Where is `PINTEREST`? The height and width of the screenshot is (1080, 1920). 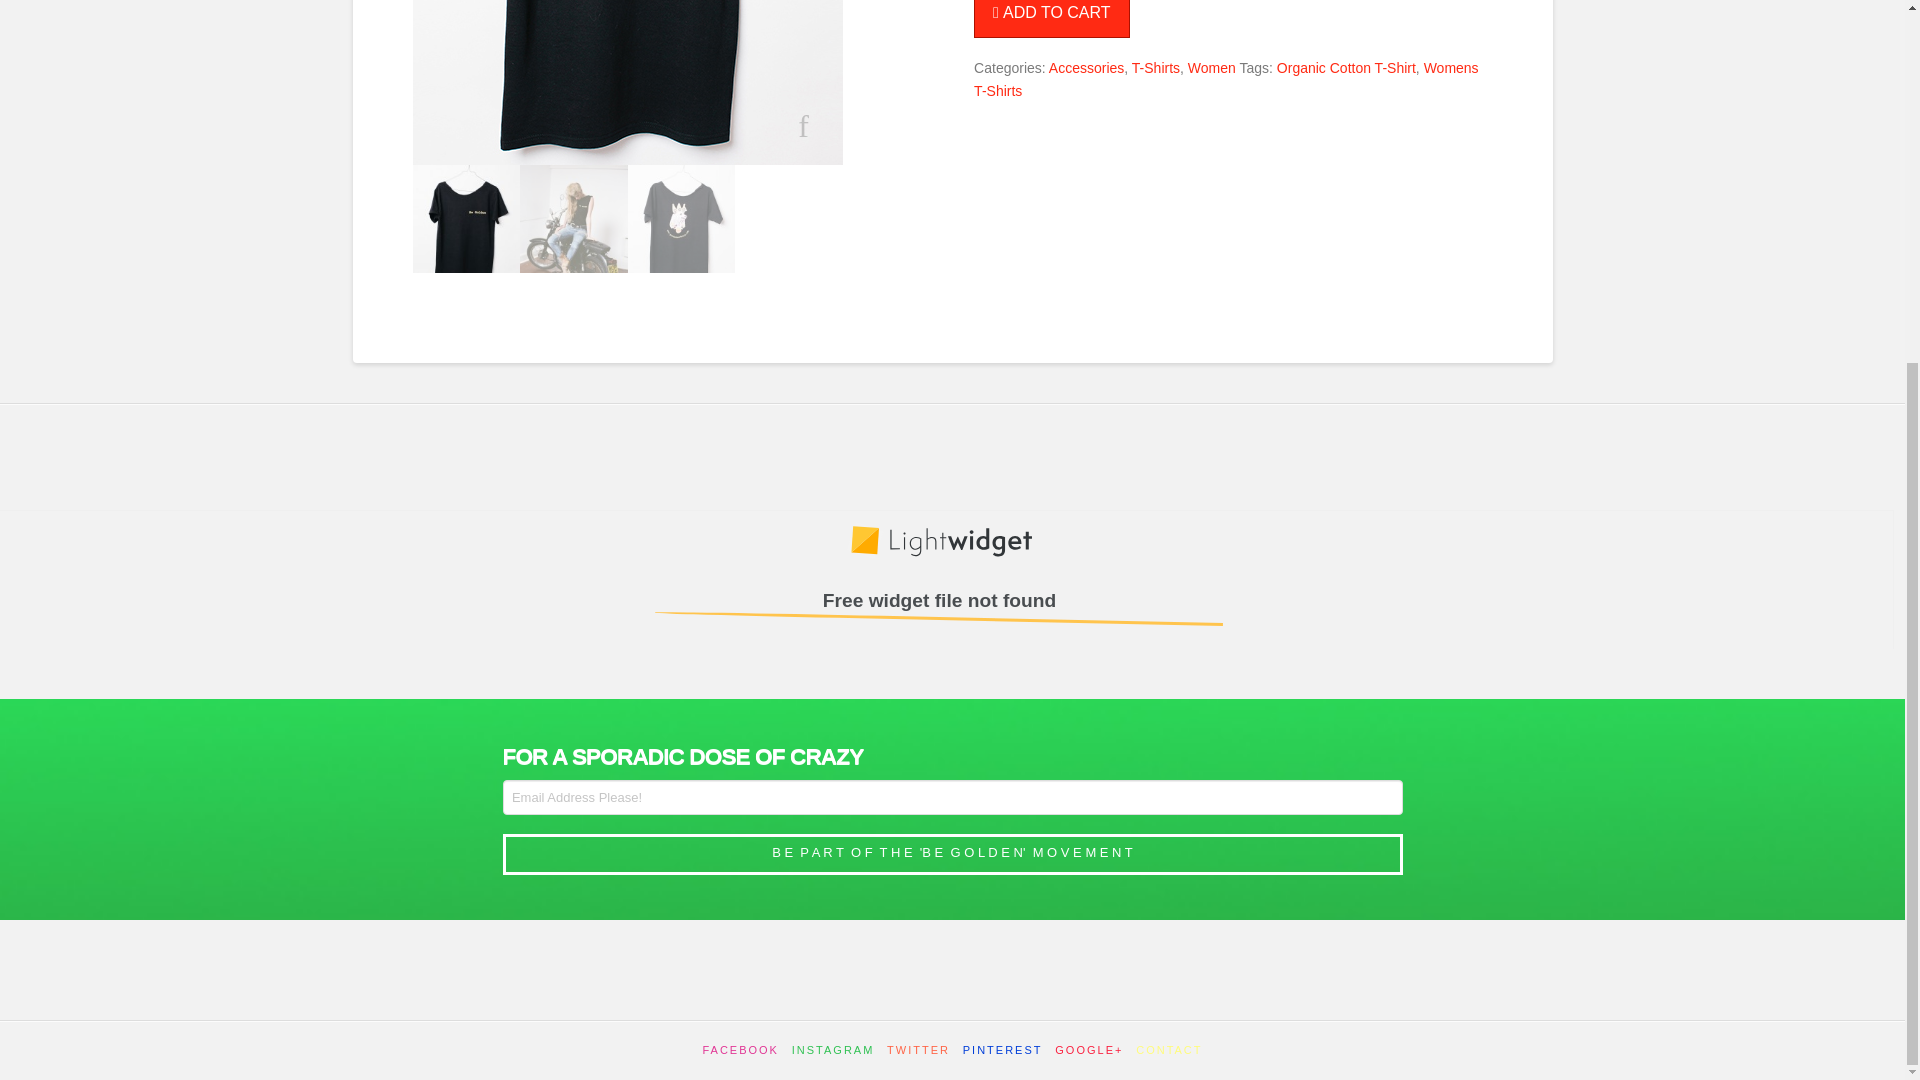
PINTEREST is located at coordinates (1002, 1050).